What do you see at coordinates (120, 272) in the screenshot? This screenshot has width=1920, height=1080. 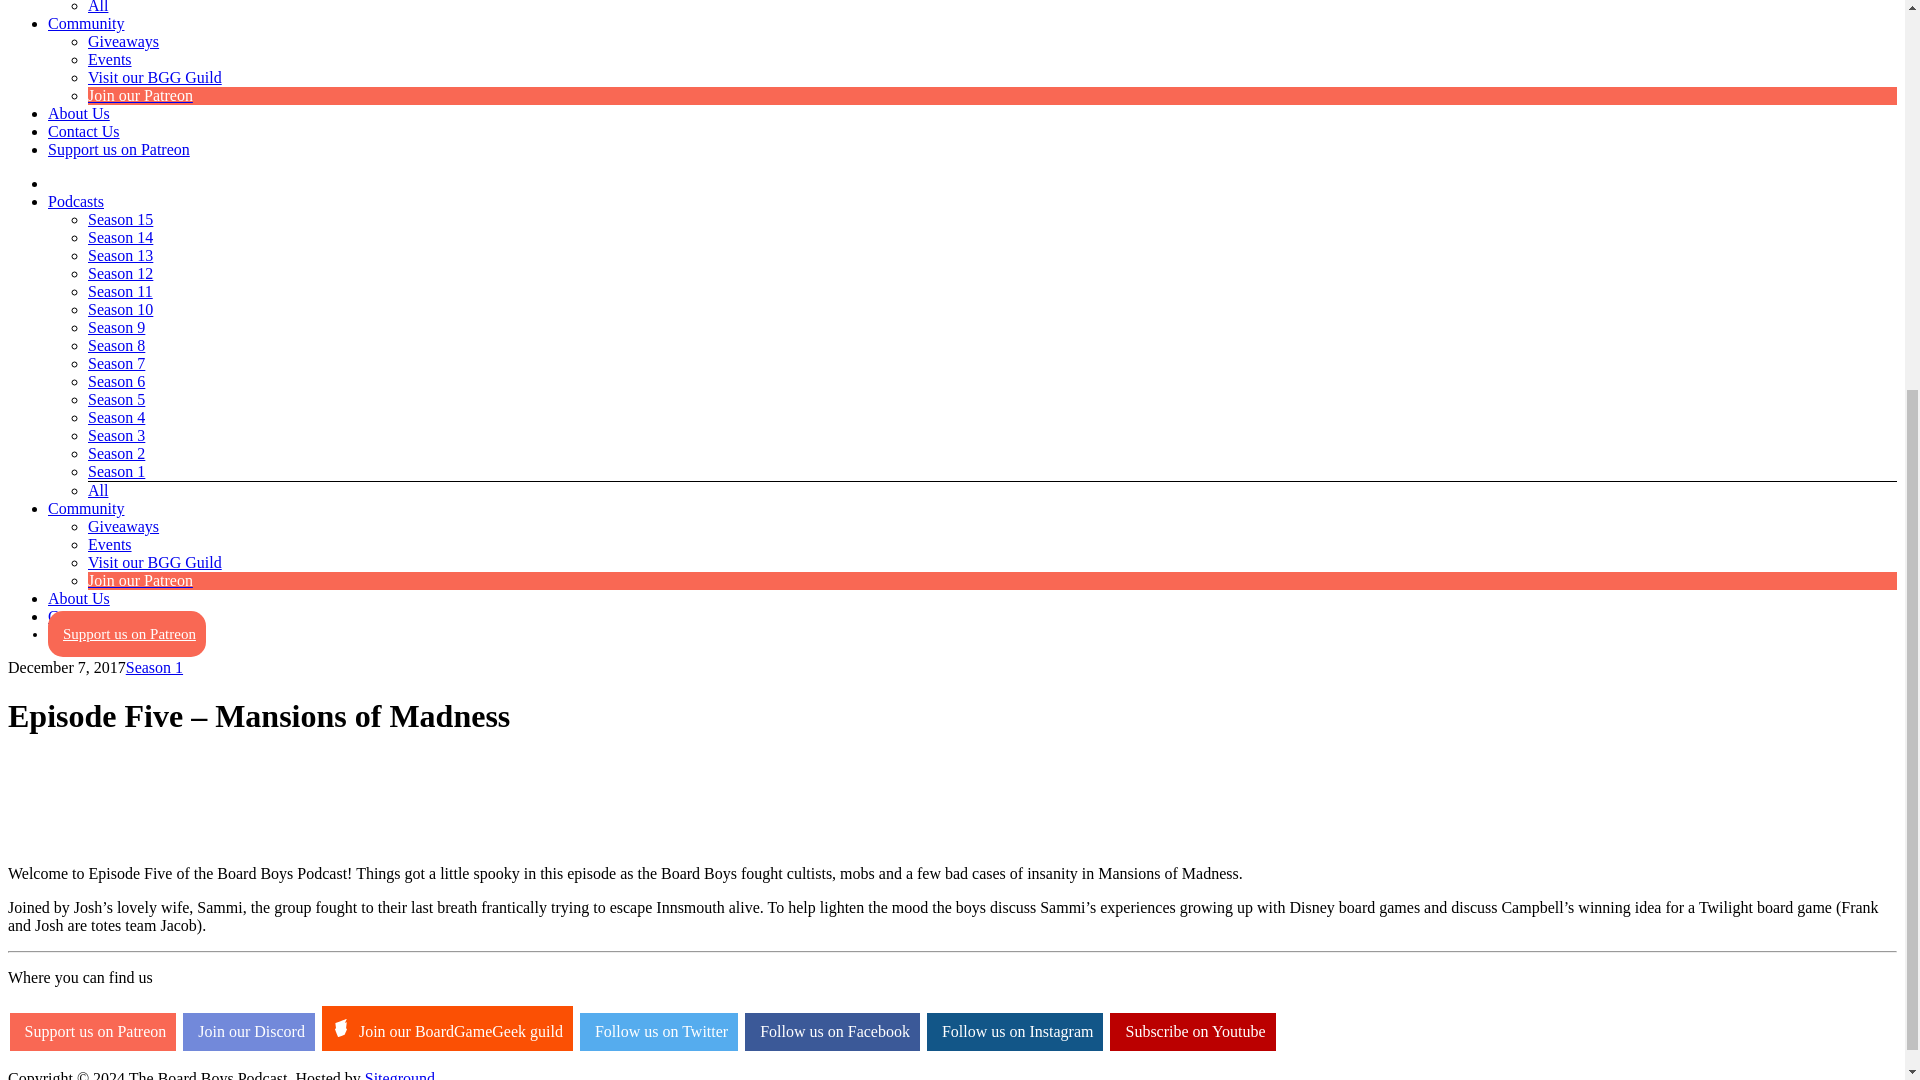 I see `Season 12` at bounding box center [120, 272].